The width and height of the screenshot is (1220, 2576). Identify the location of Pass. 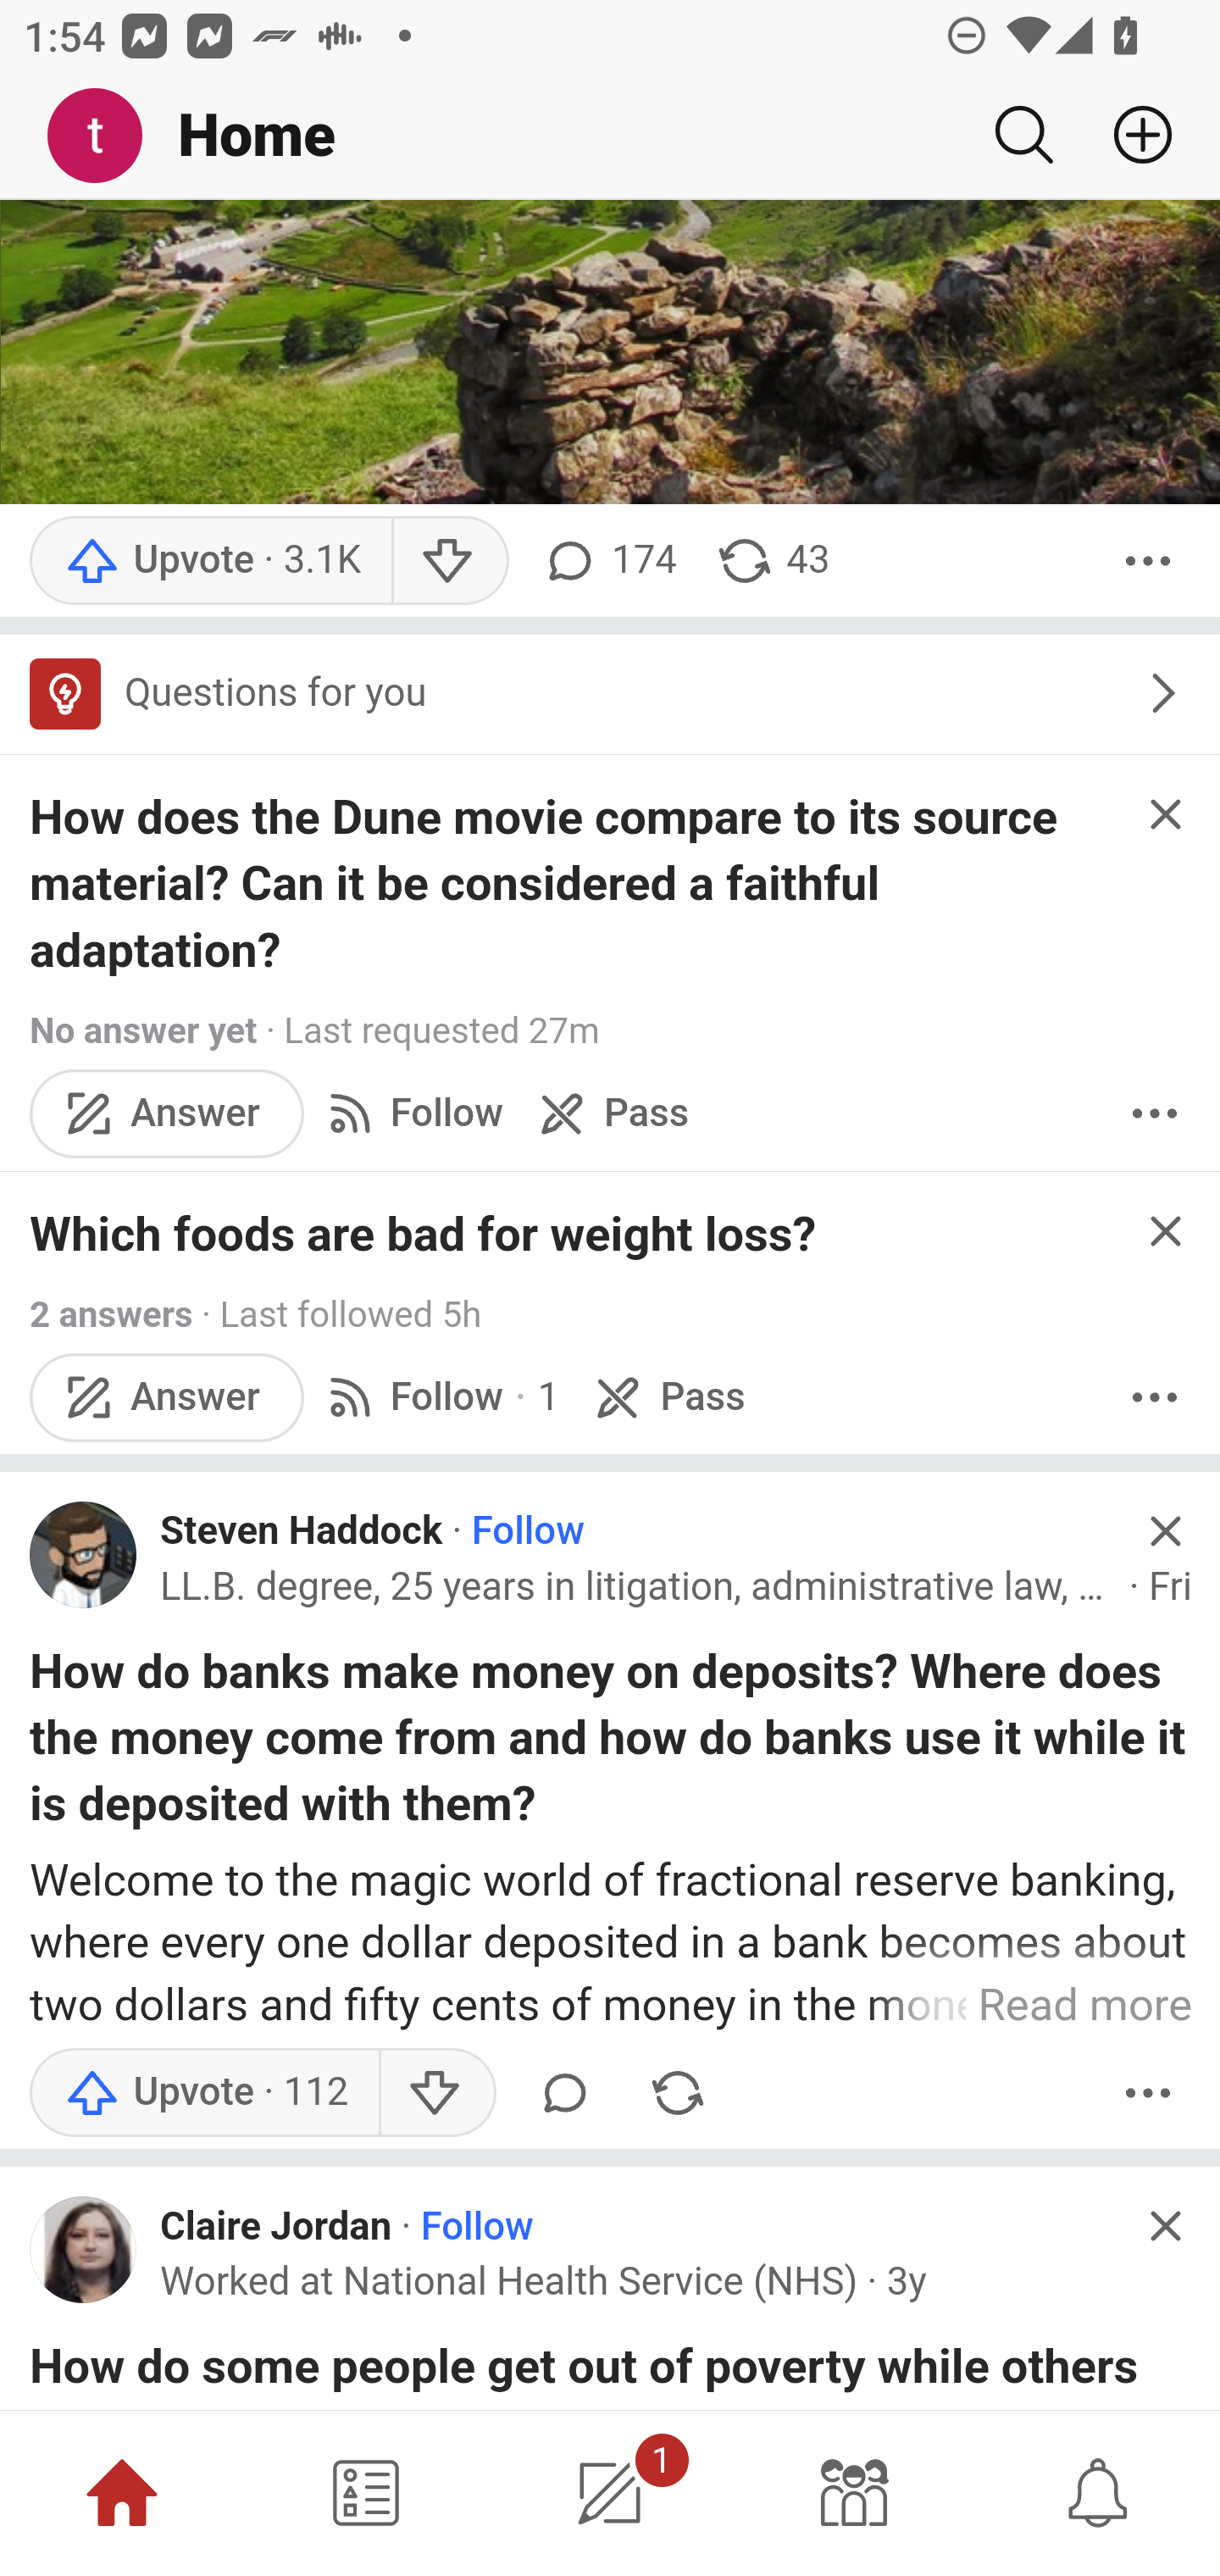
(610, 1115).